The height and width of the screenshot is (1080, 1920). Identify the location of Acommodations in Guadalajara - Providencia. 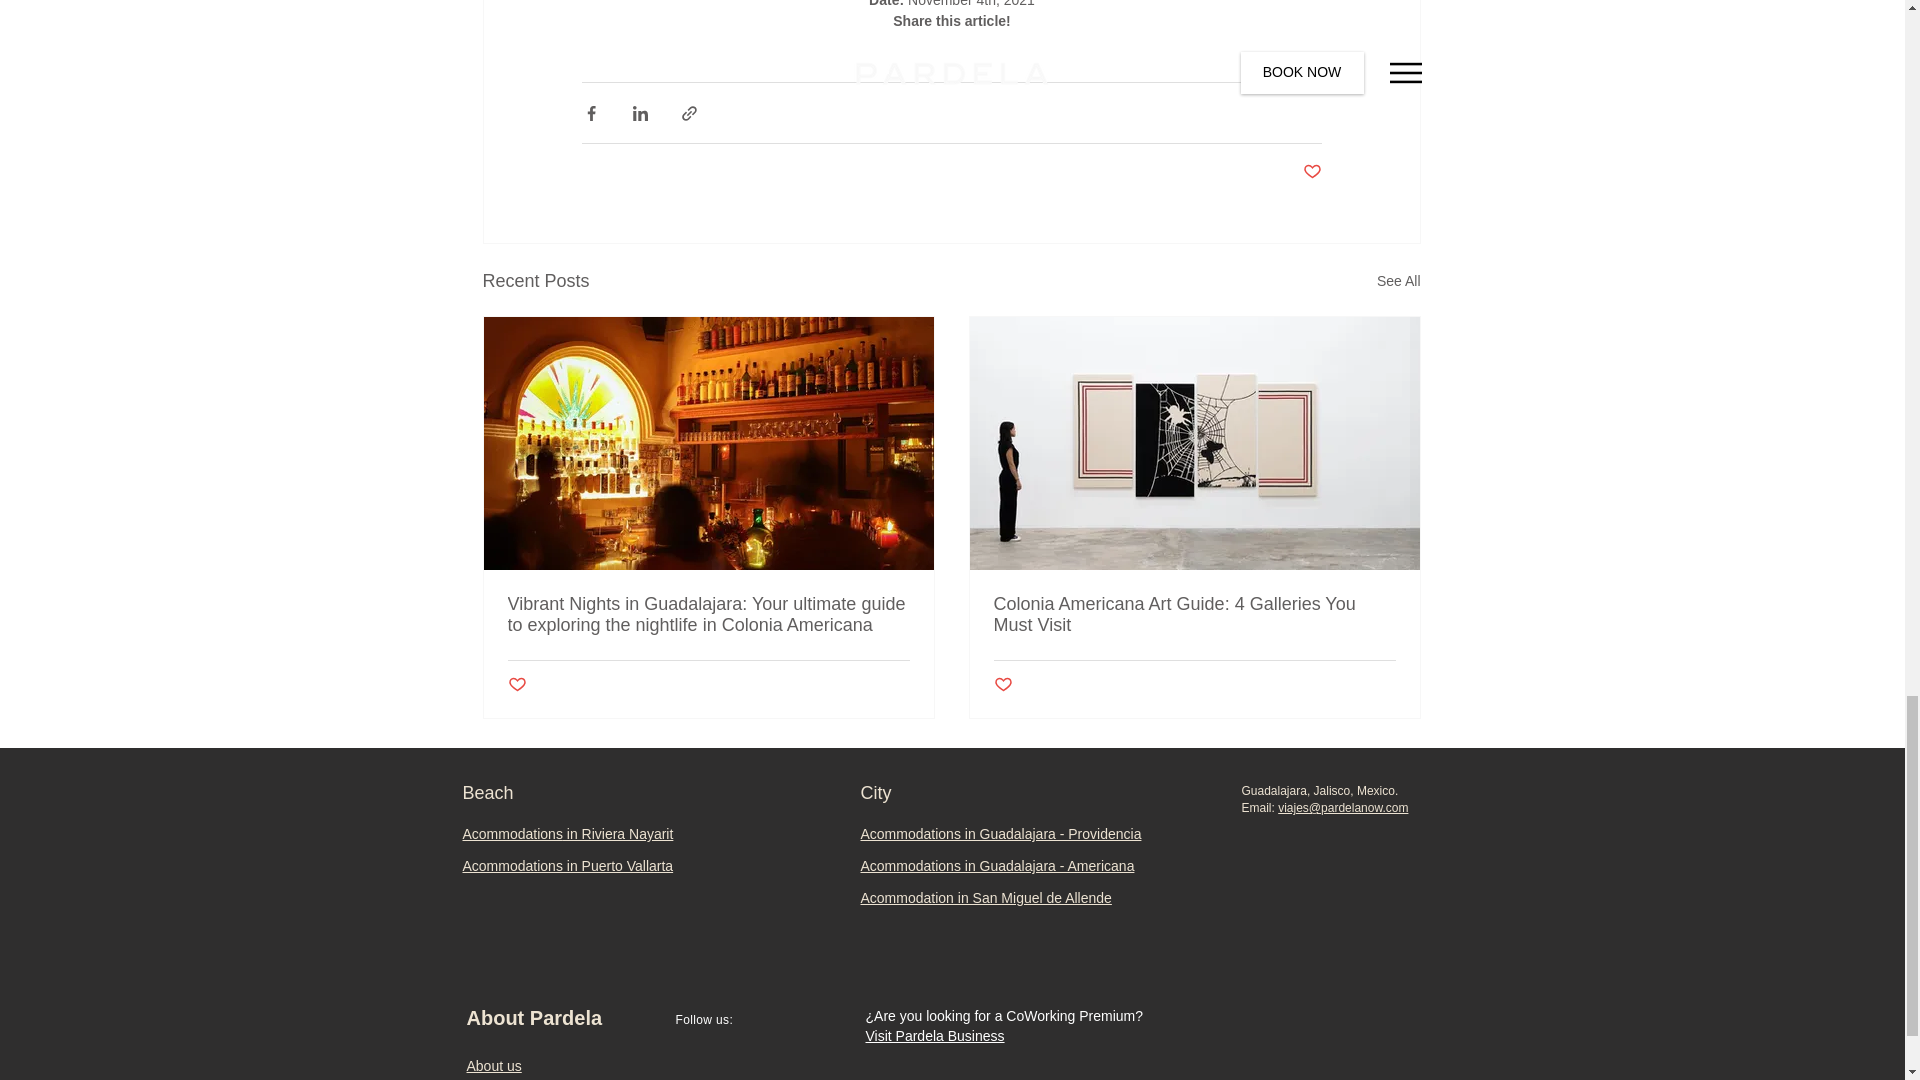
(1000, 834).